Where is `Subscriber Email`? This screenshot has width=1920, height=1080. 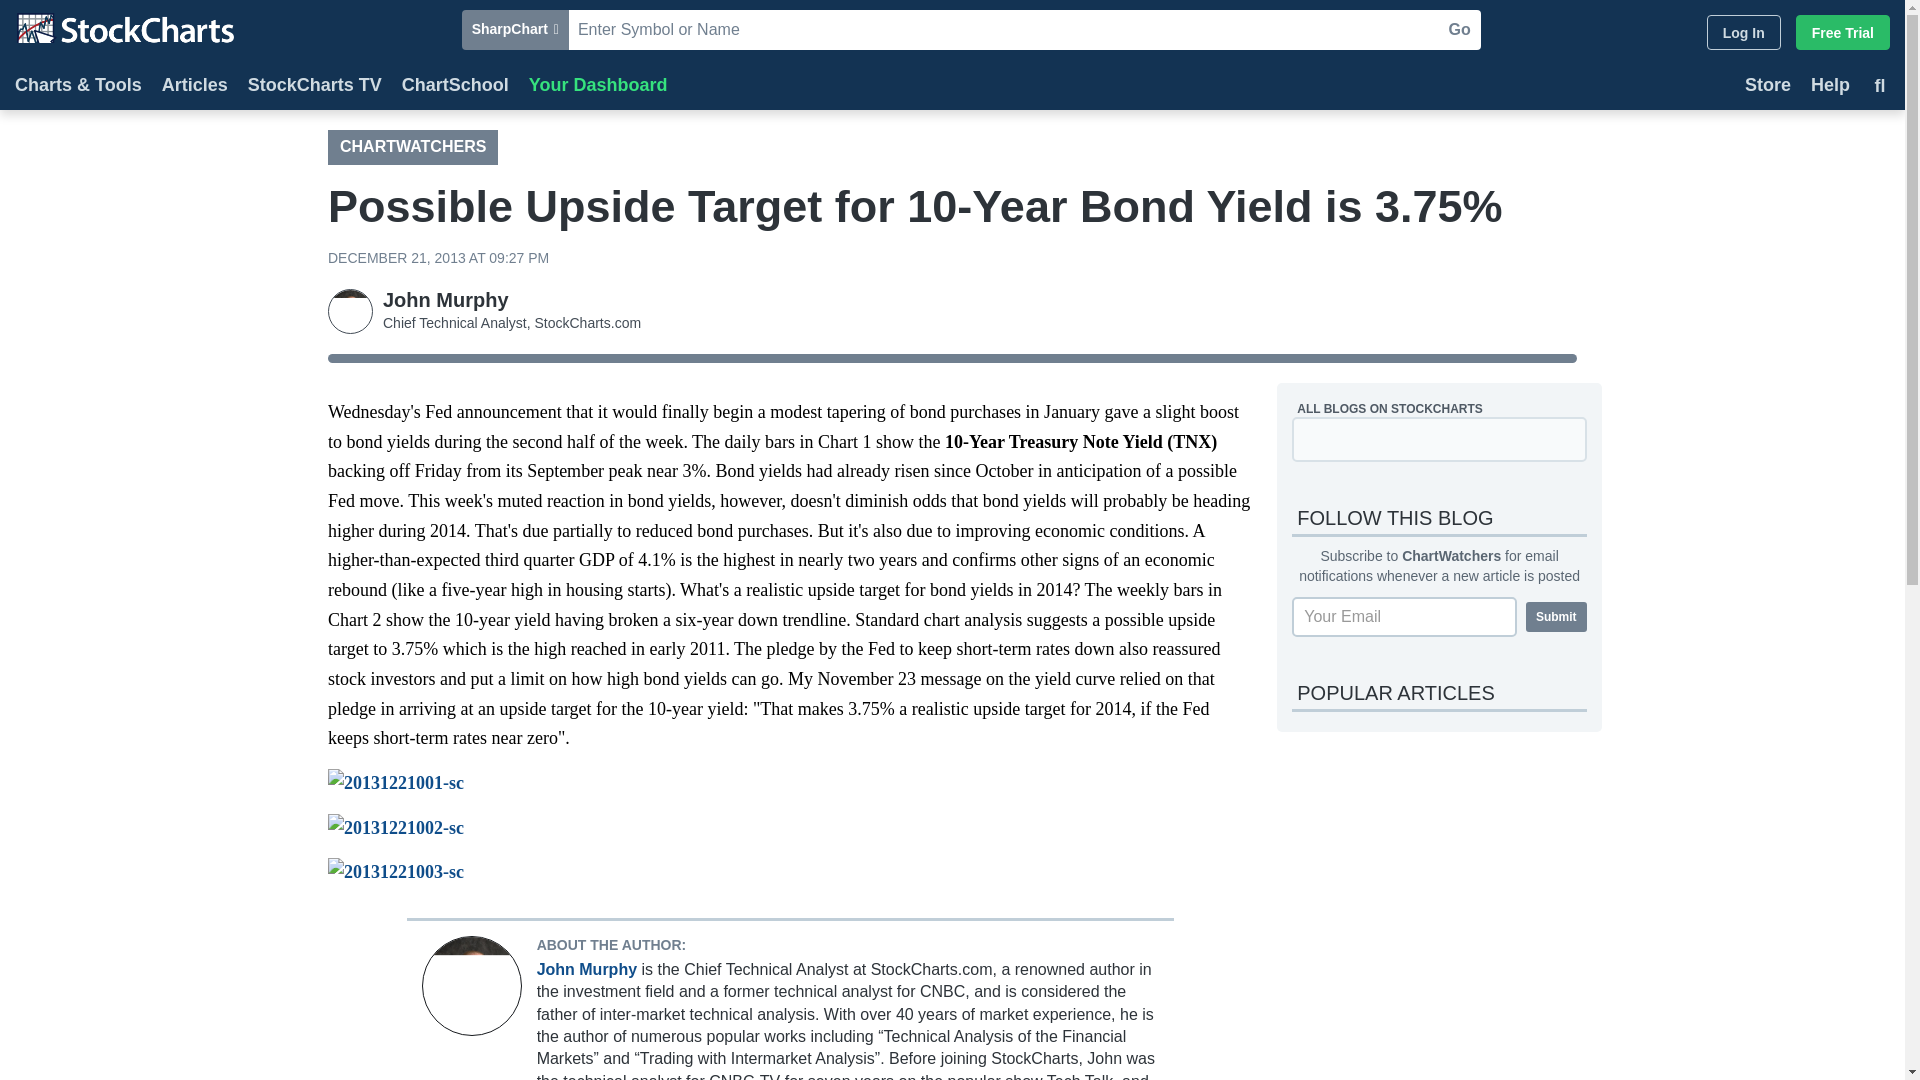 Subscriber Email is located at coordinates (1404, 617).